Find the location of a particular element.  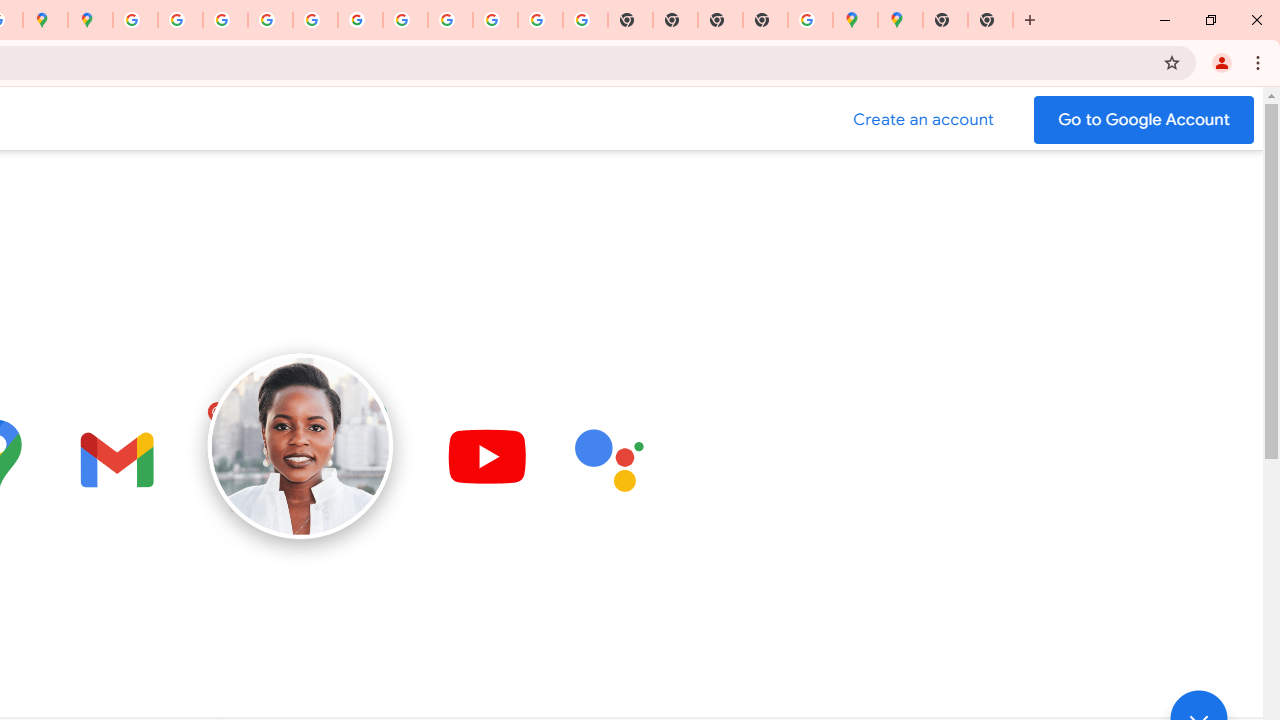

Browse Chrome as a guest - Computer - Google Chrome Help is located at coordinates (450, 20).